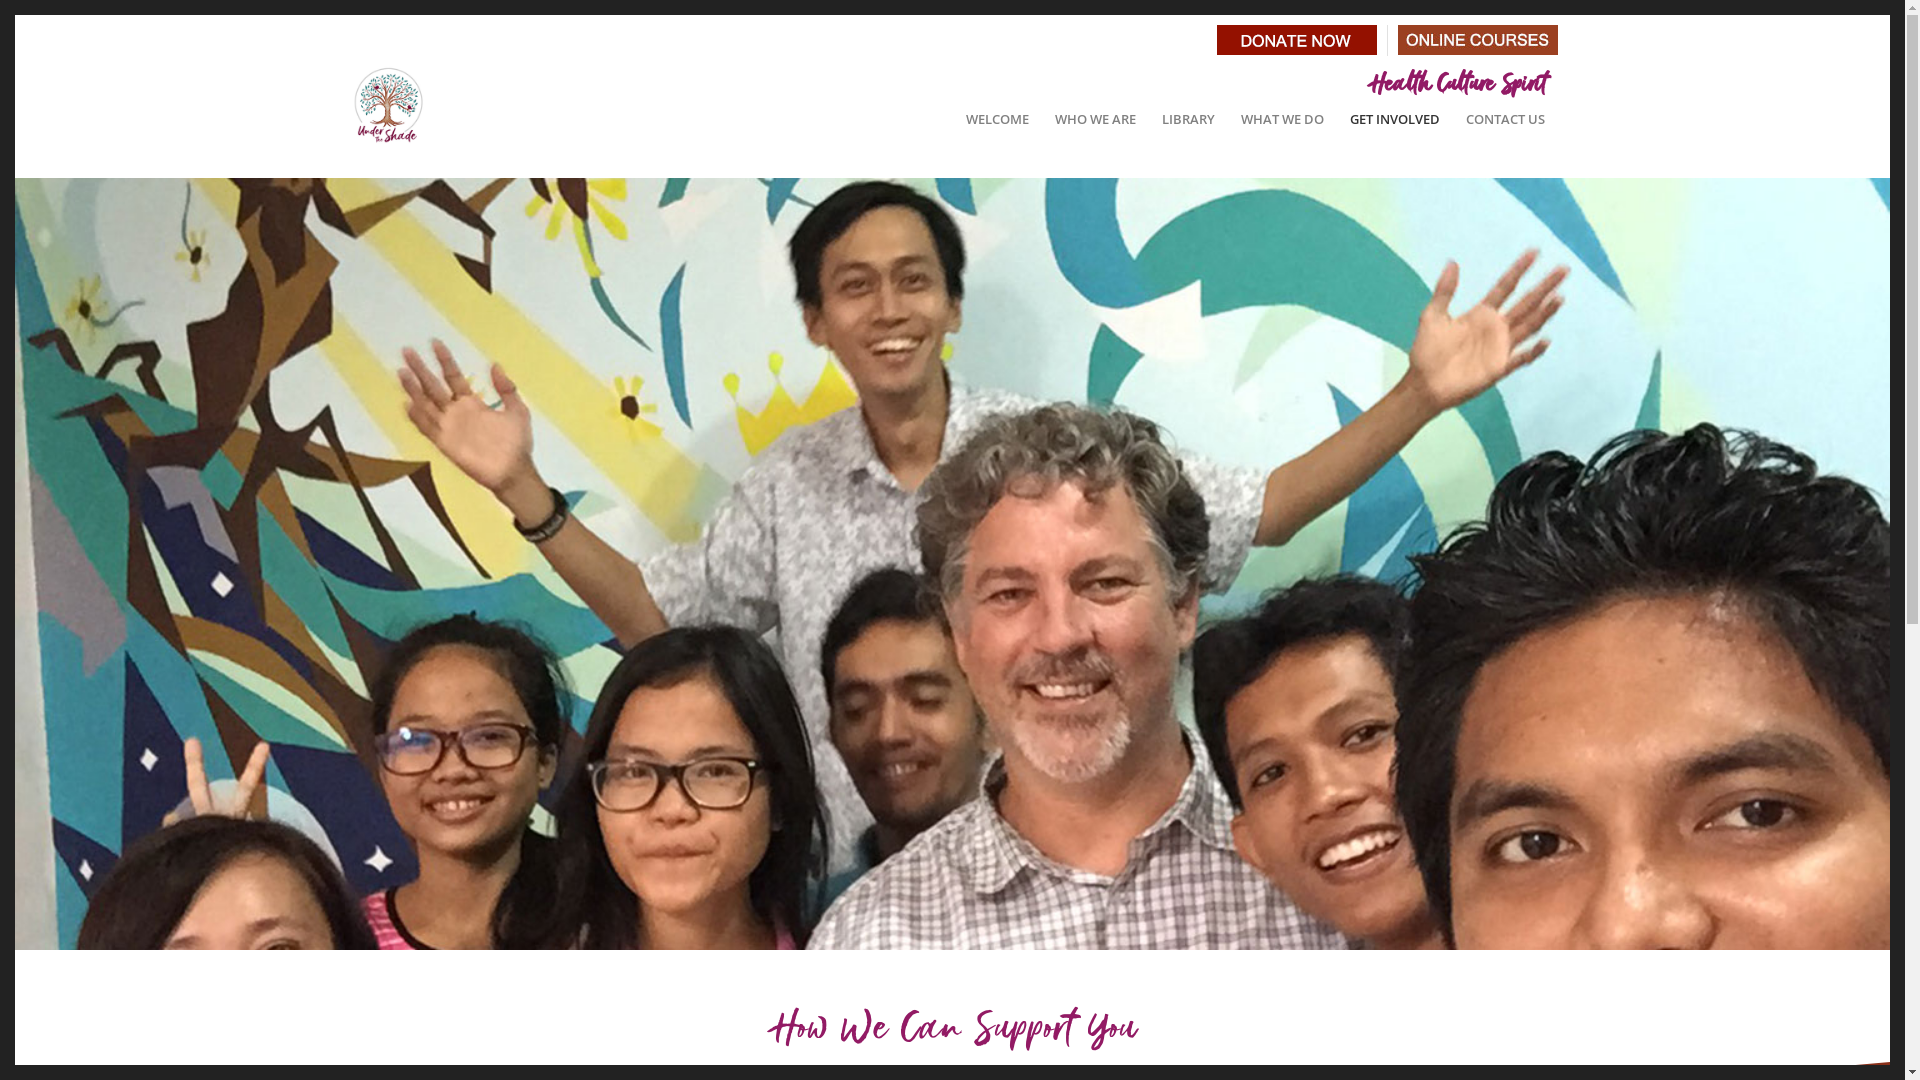  What do you see at coordinates (1188, 119) in the screenshot?
I see `LIBRARY` at bounding box center [1188, 119].